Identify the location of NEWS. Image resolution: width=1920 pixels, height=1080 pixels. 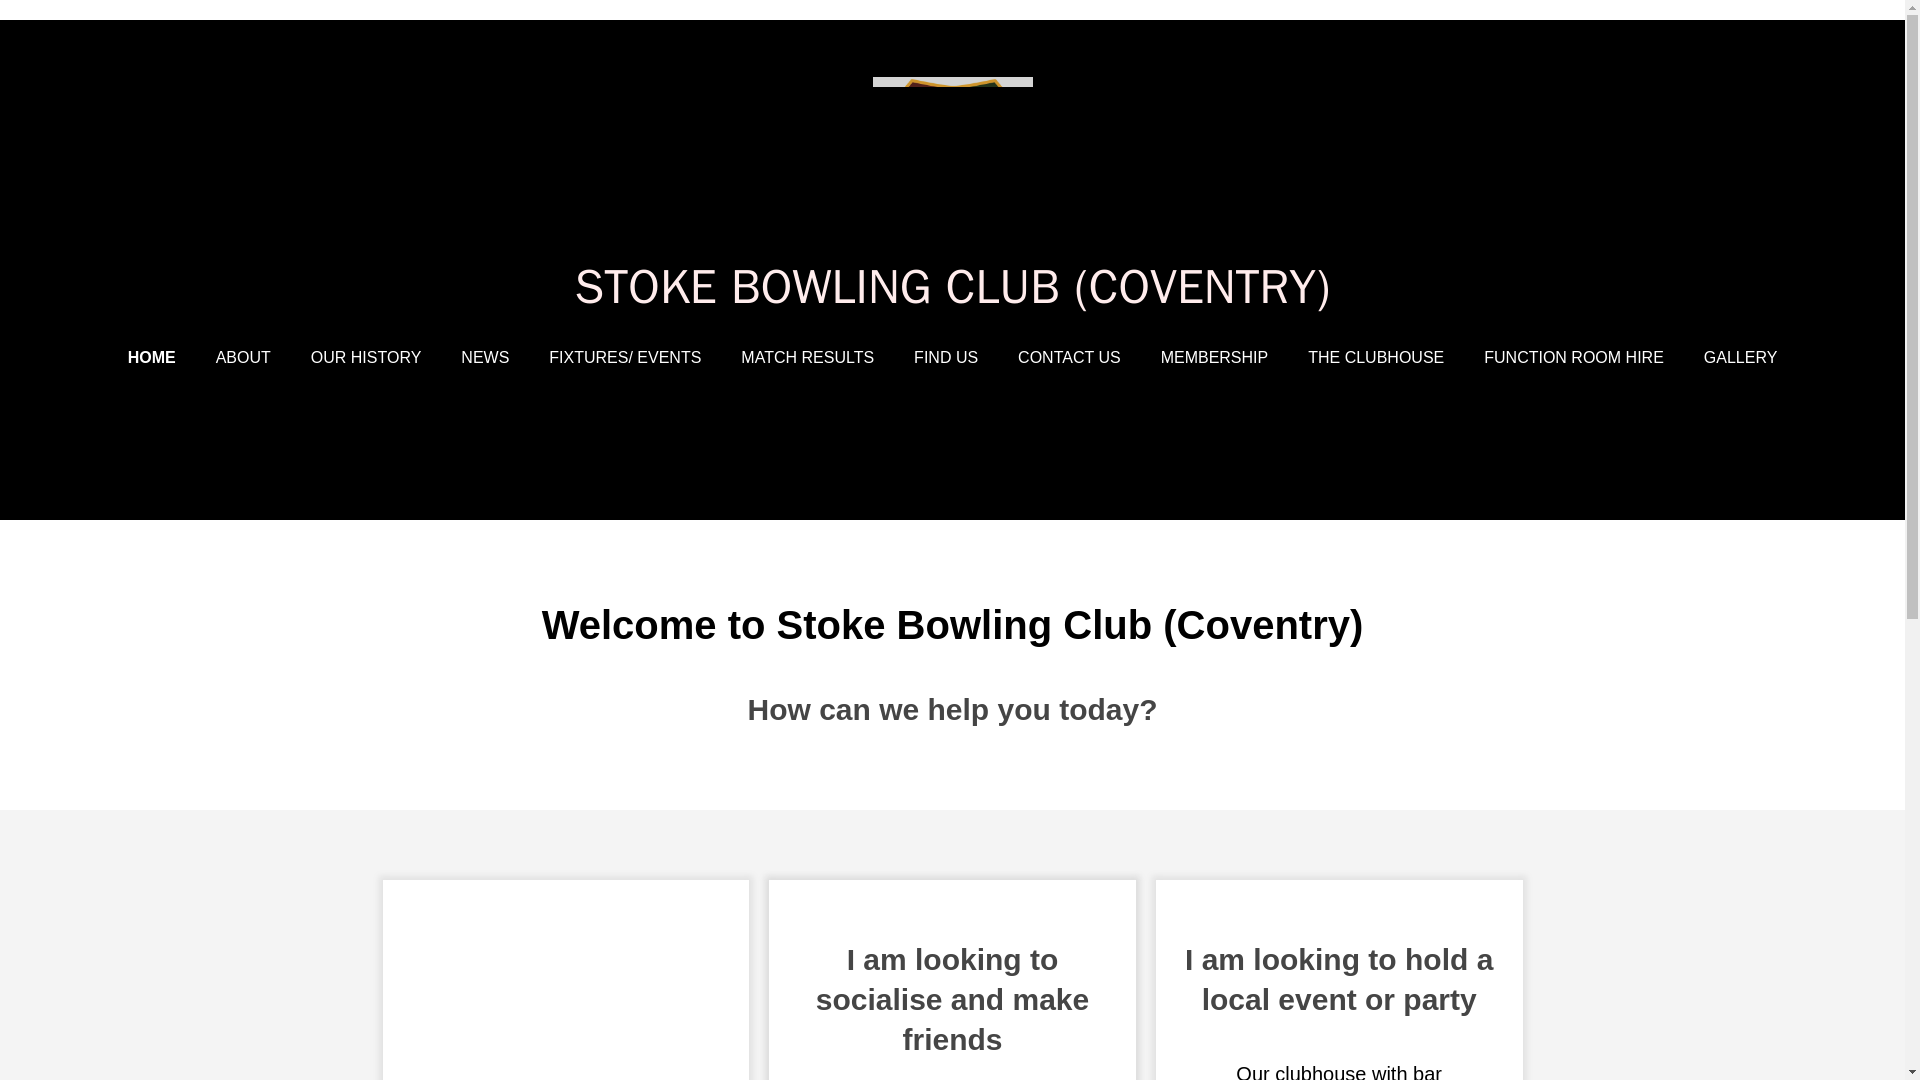
(484, 358).